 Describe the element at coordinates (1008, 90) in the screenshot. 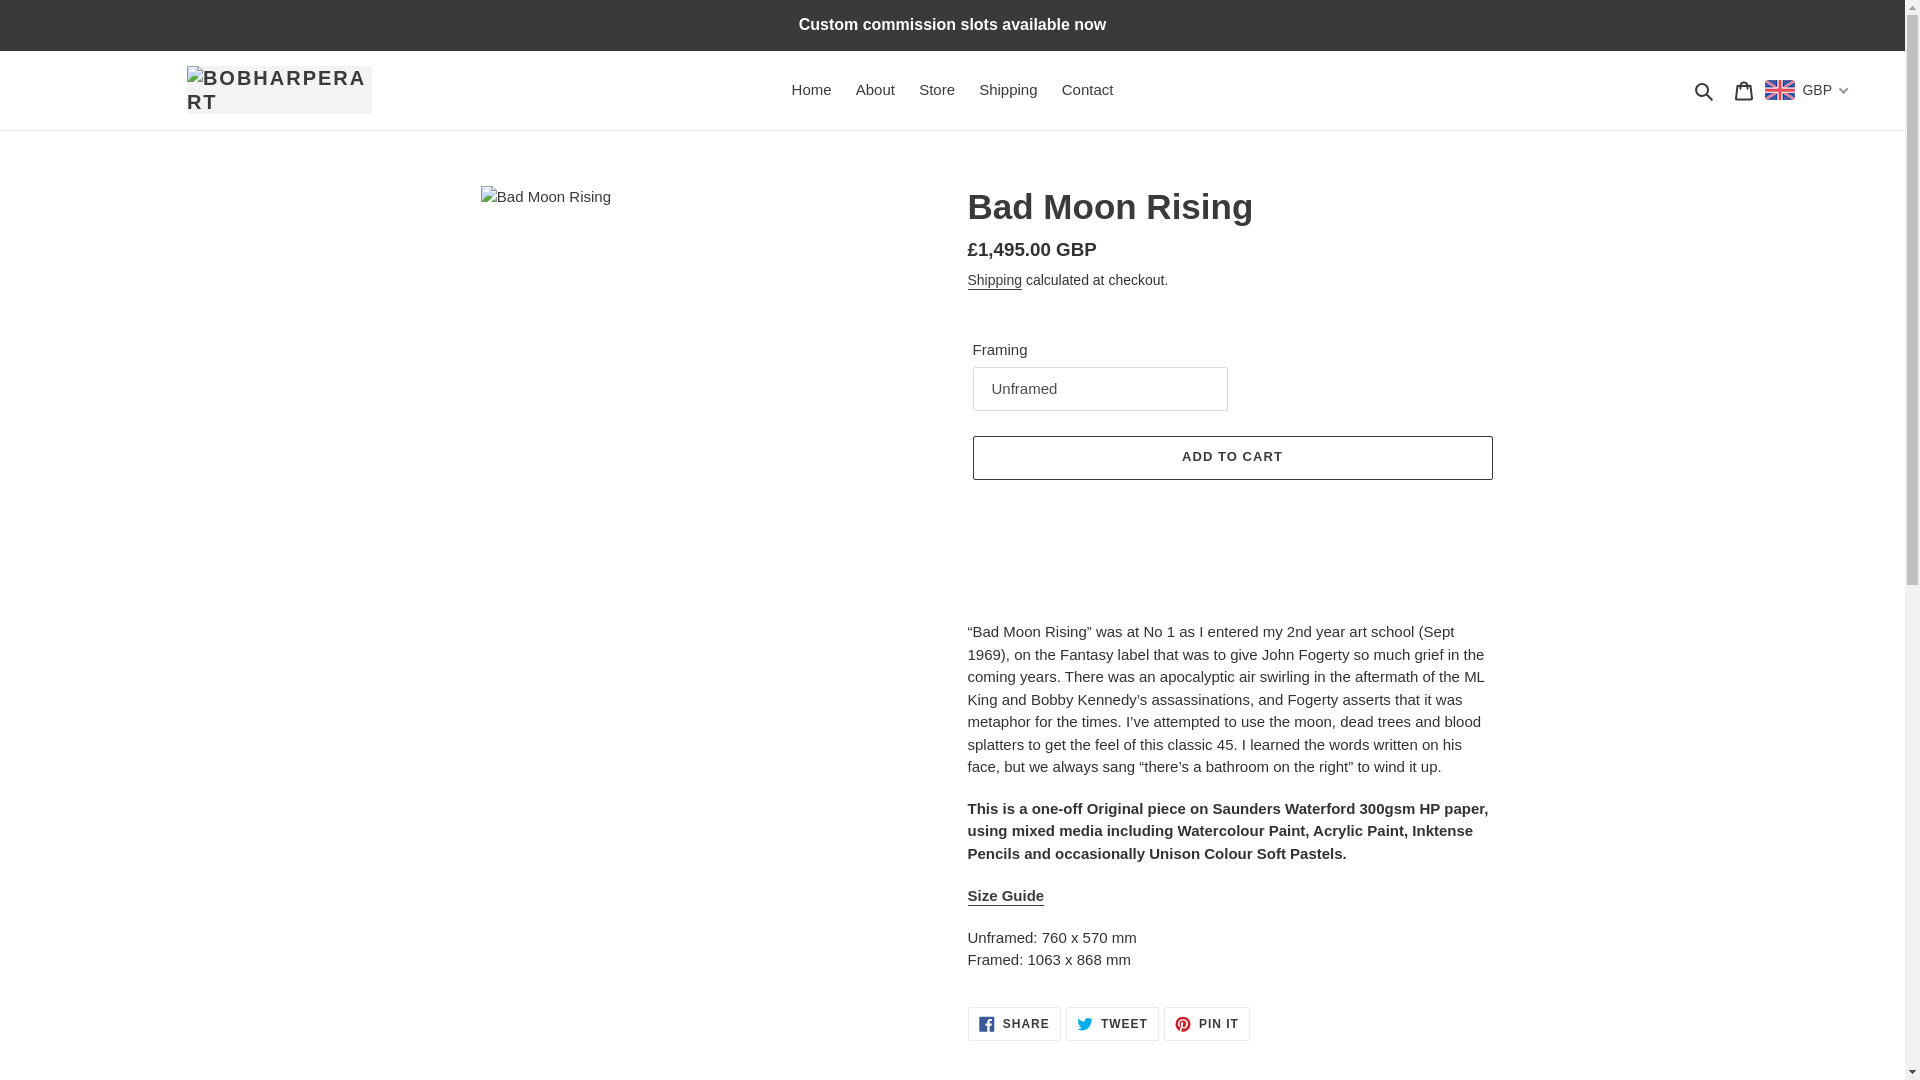

I see `Shipping` at that location.